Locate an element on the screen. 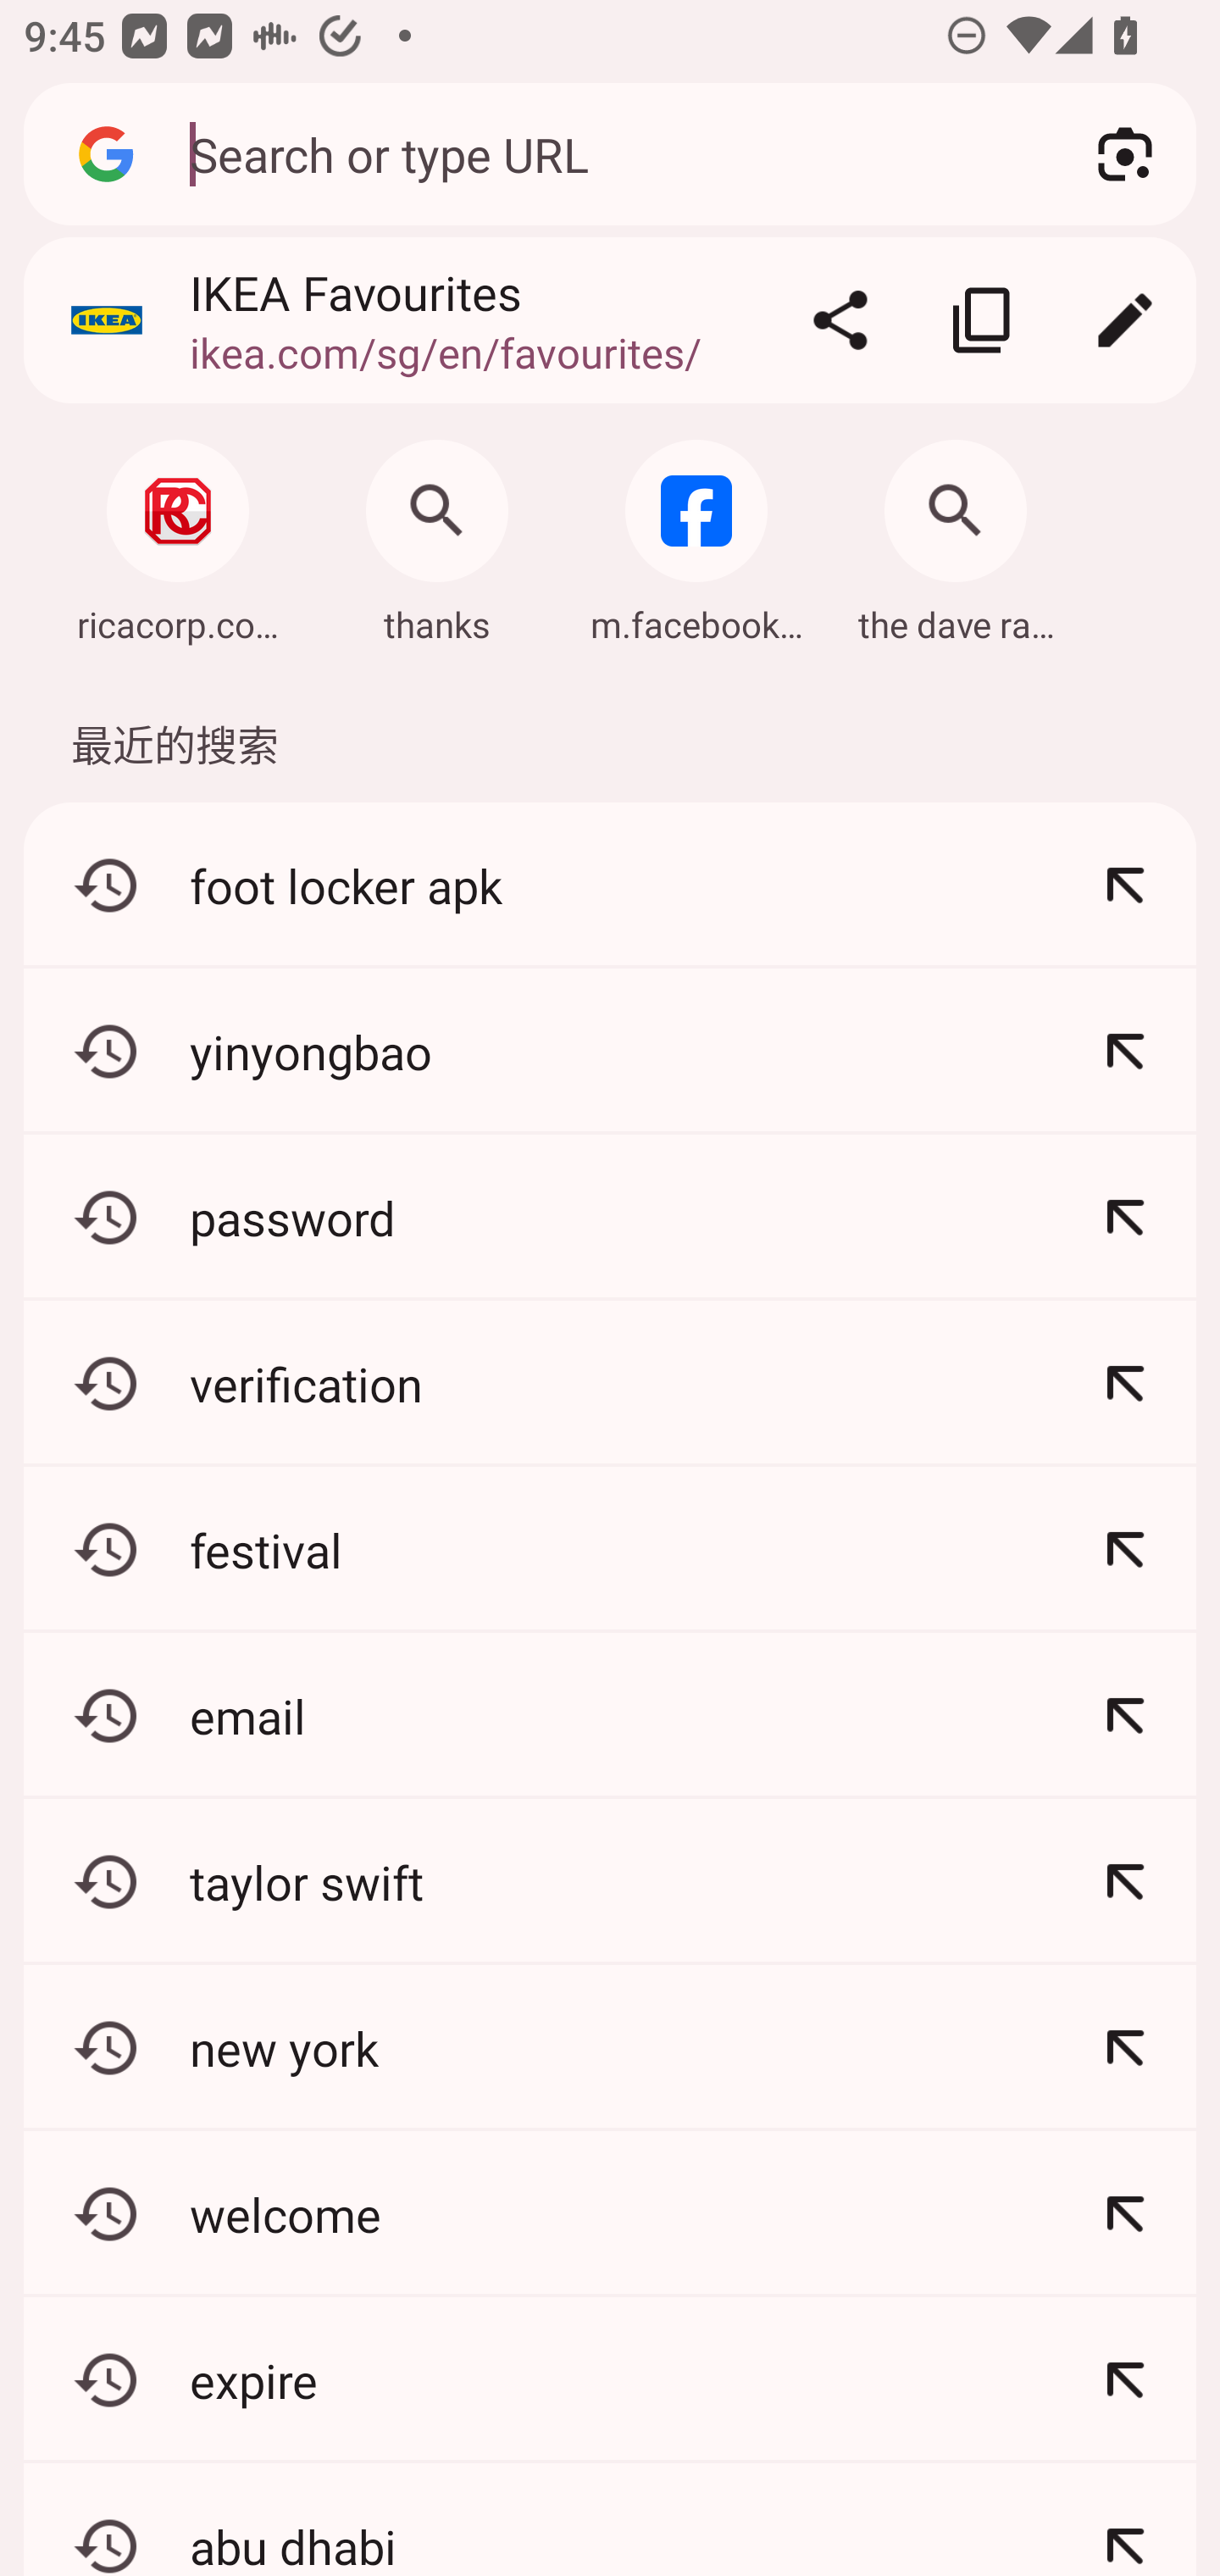 This screenshot has width=1220, height=2576. Refine: welcome is located at coordinates (1125, 2213).